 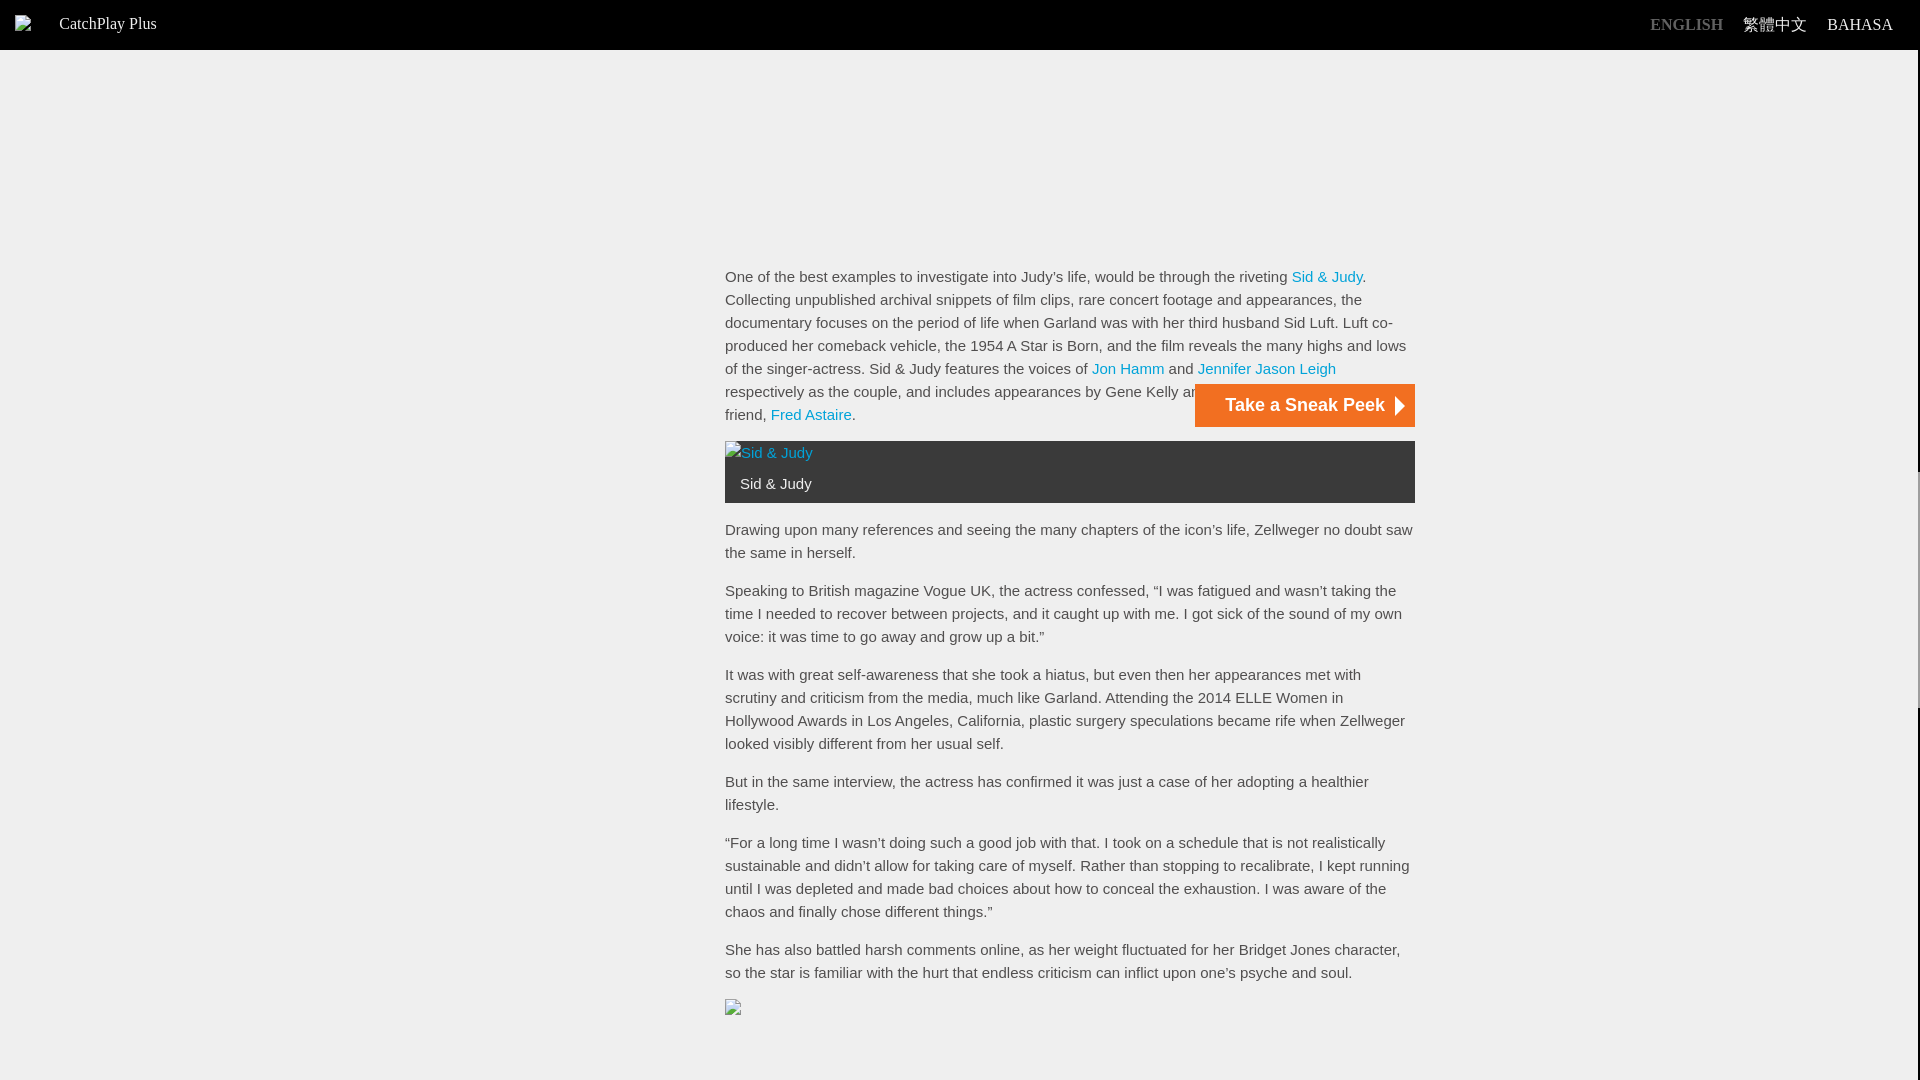 What do you see at coordinates (1128, 368) in the screenshot?
I see `Jon Hamm` at bounding box center [1128, 368].